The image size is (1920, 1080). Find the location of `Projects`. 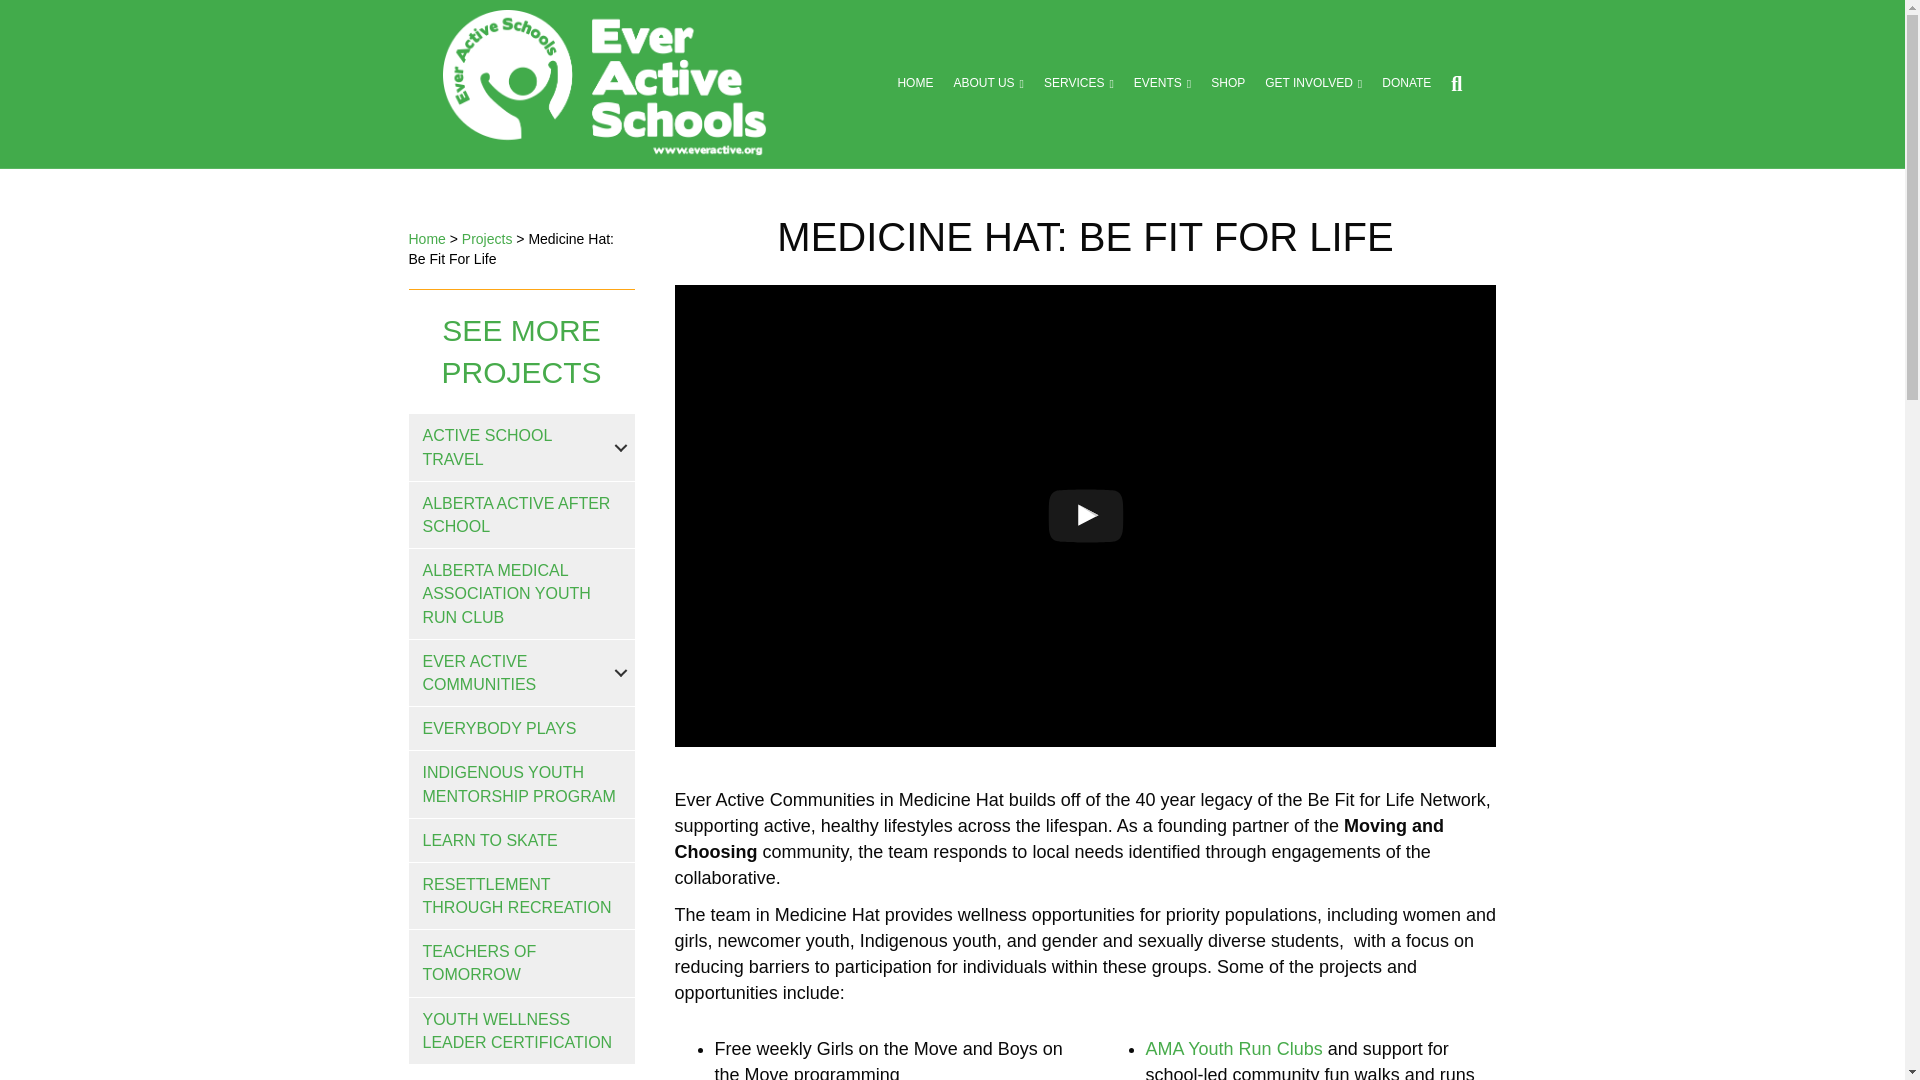

Projects is located at coordinates (487, 239).